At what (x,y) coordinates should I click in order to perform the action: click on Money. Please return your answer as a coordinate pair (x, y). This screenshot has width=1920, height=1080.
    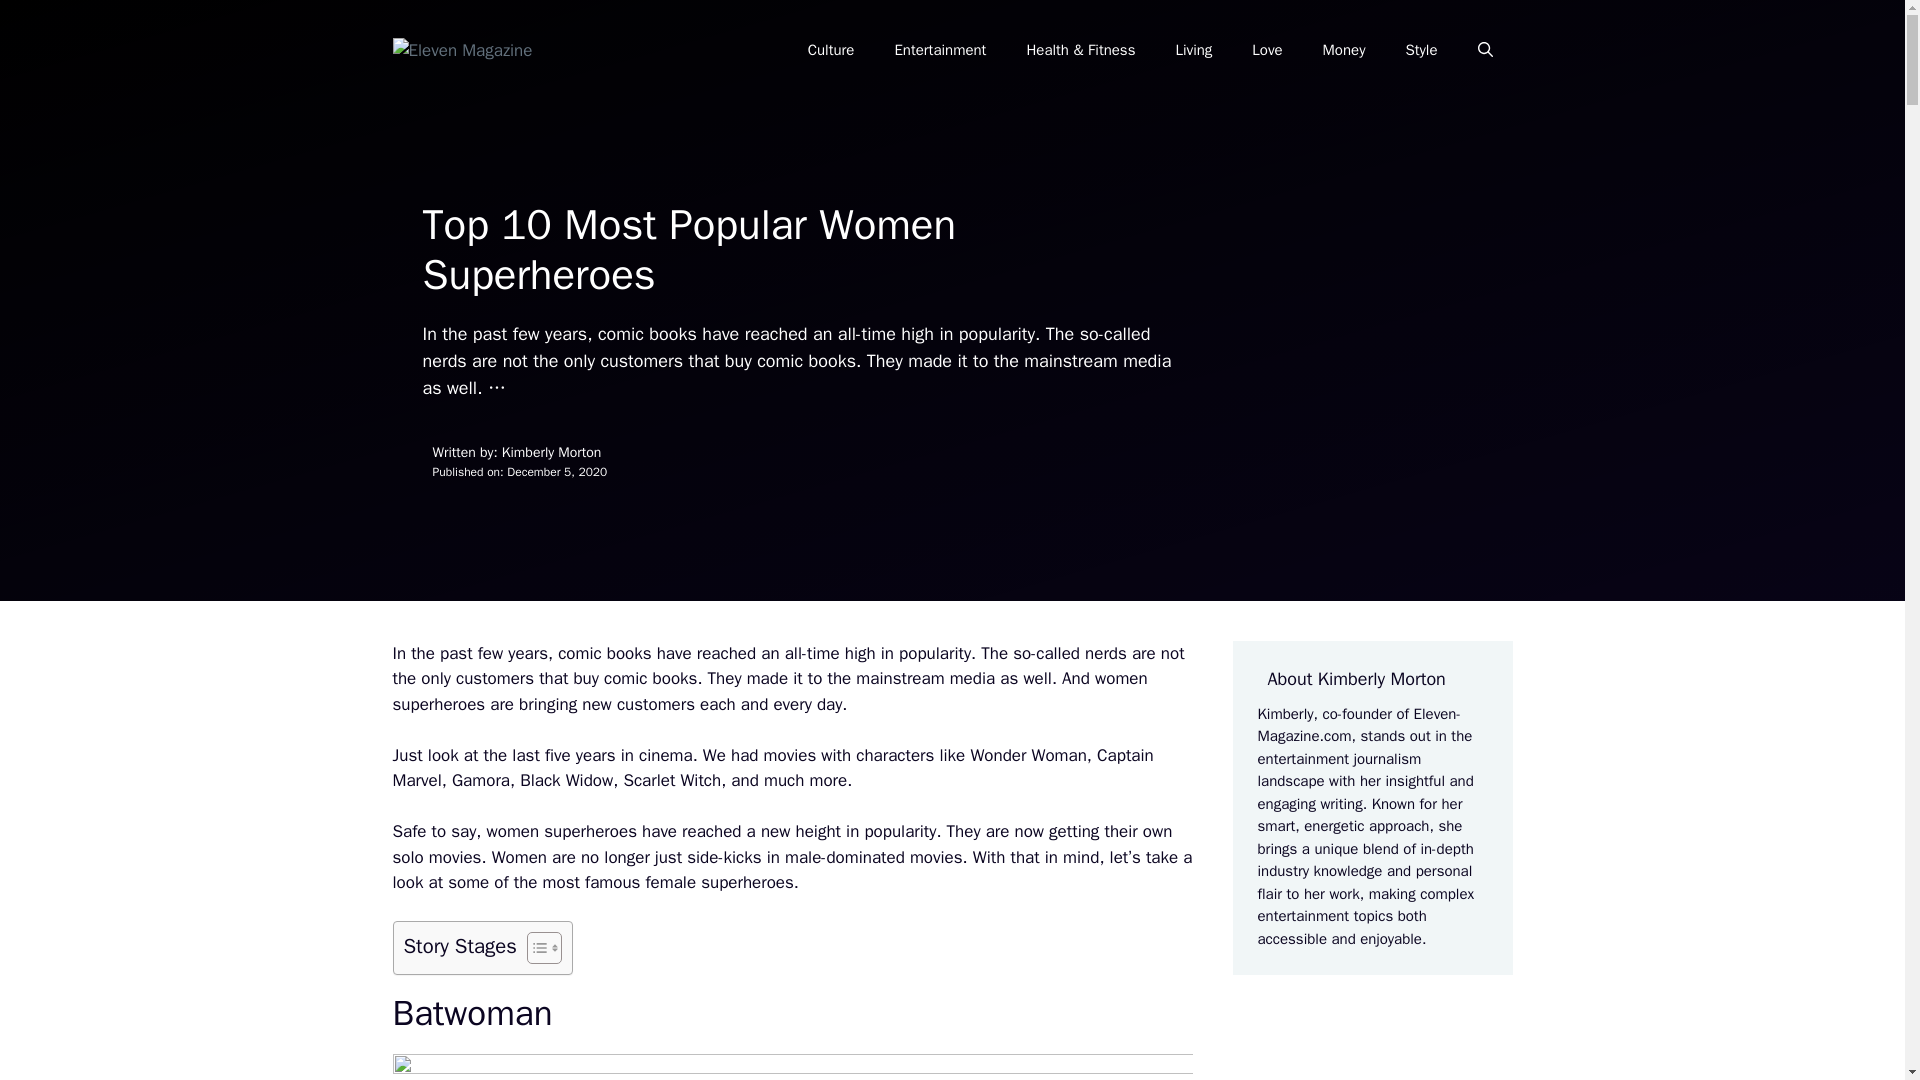
    Looking at the image, I should click on (1344, 50).